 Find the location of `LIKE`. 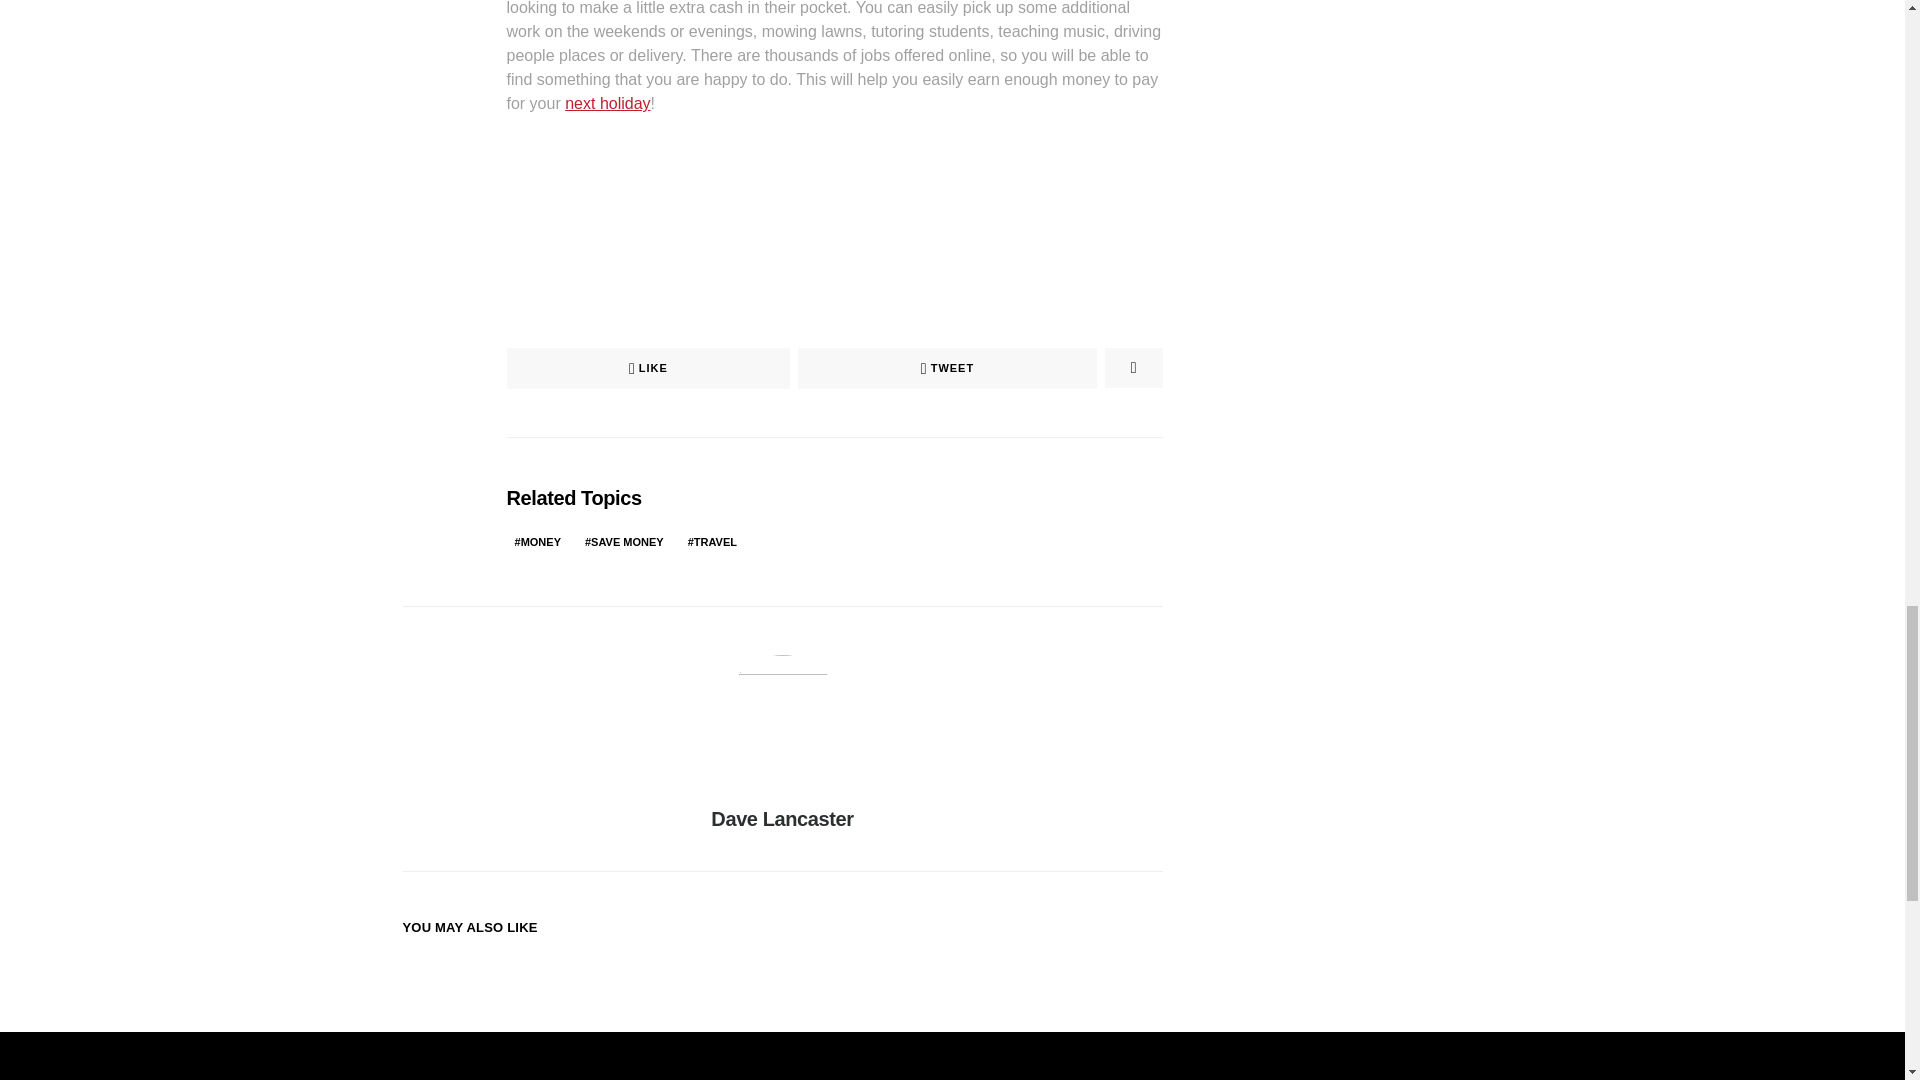

LIKE is located at coordinates (648, 368).